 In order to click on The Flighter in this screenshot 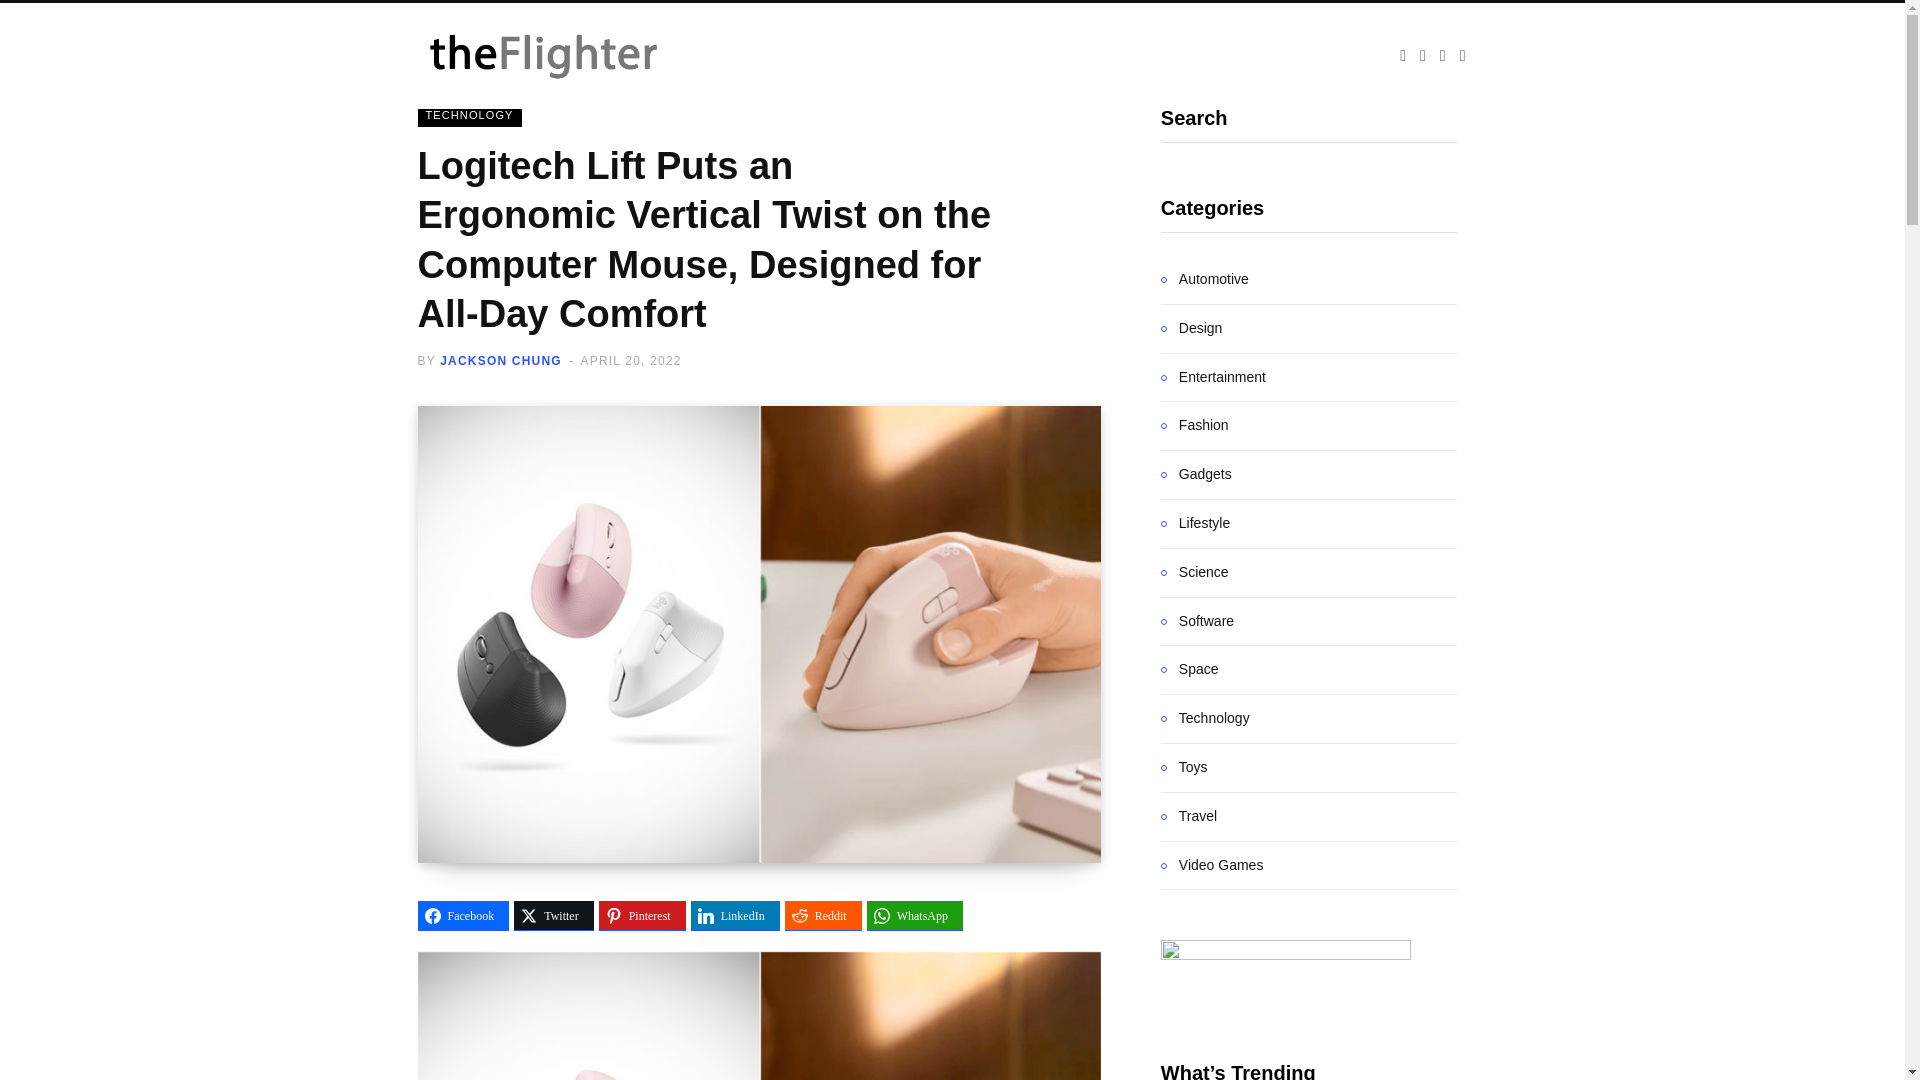, I will do `click(568, 56)`.